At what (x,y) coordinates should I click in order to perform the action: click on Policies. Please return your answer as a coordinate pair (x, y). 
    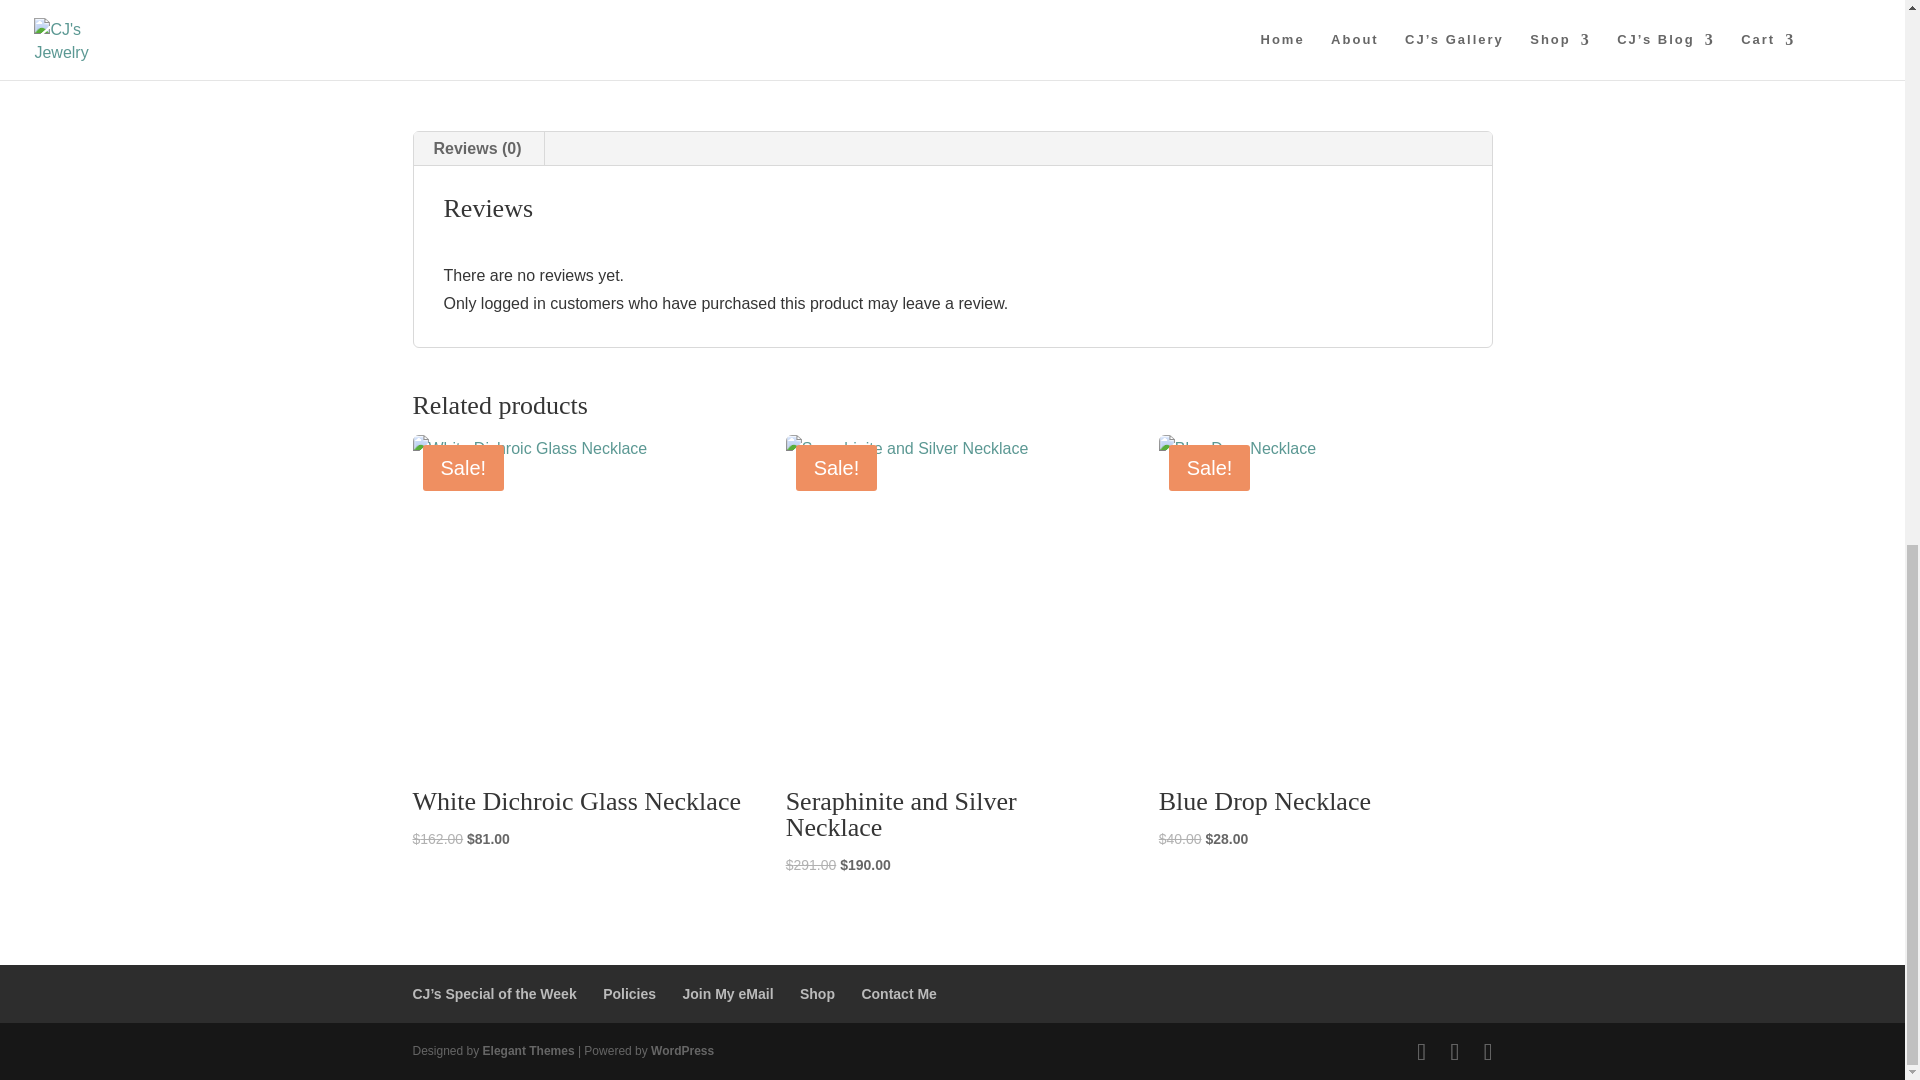
    Looking at the image, I should click on (629, 994).